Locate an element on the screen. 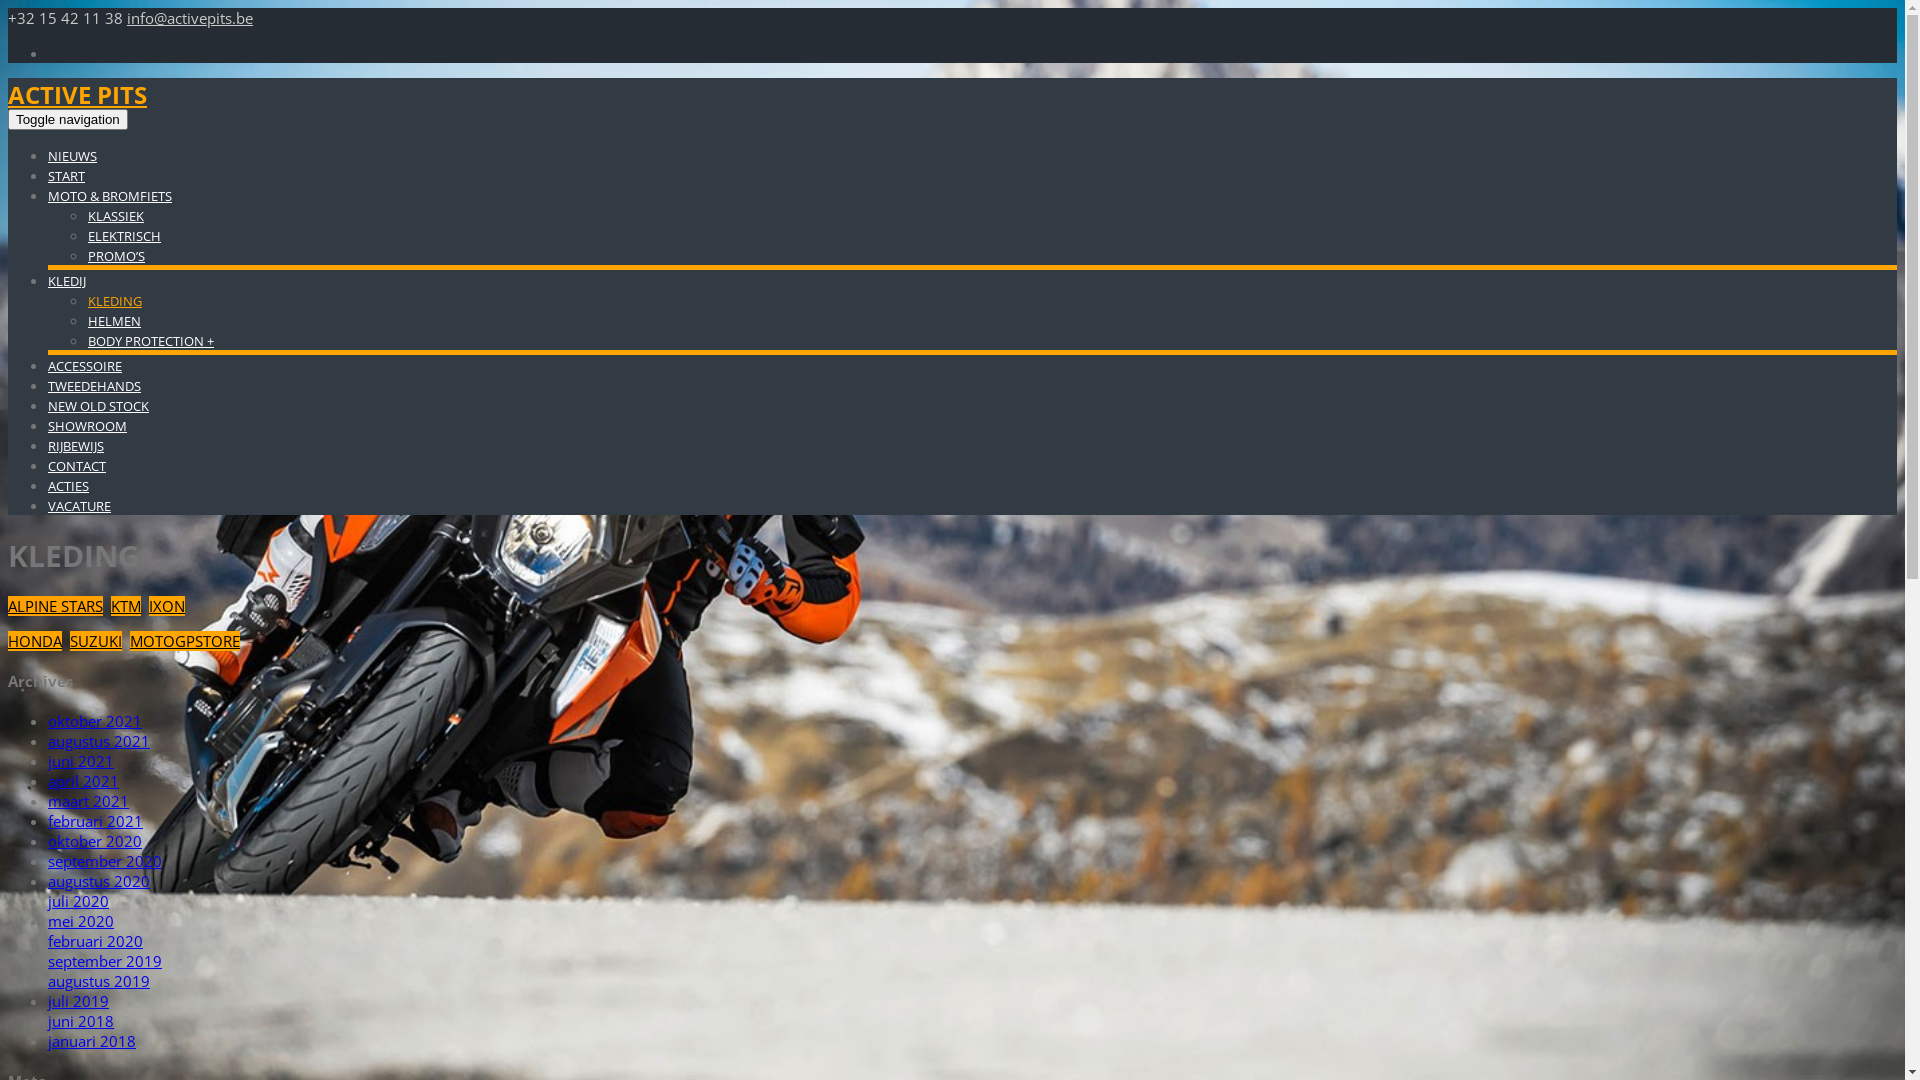 This screenshot has height=1080, width=1920. mei 2020 is located at coordinates (81, 921).